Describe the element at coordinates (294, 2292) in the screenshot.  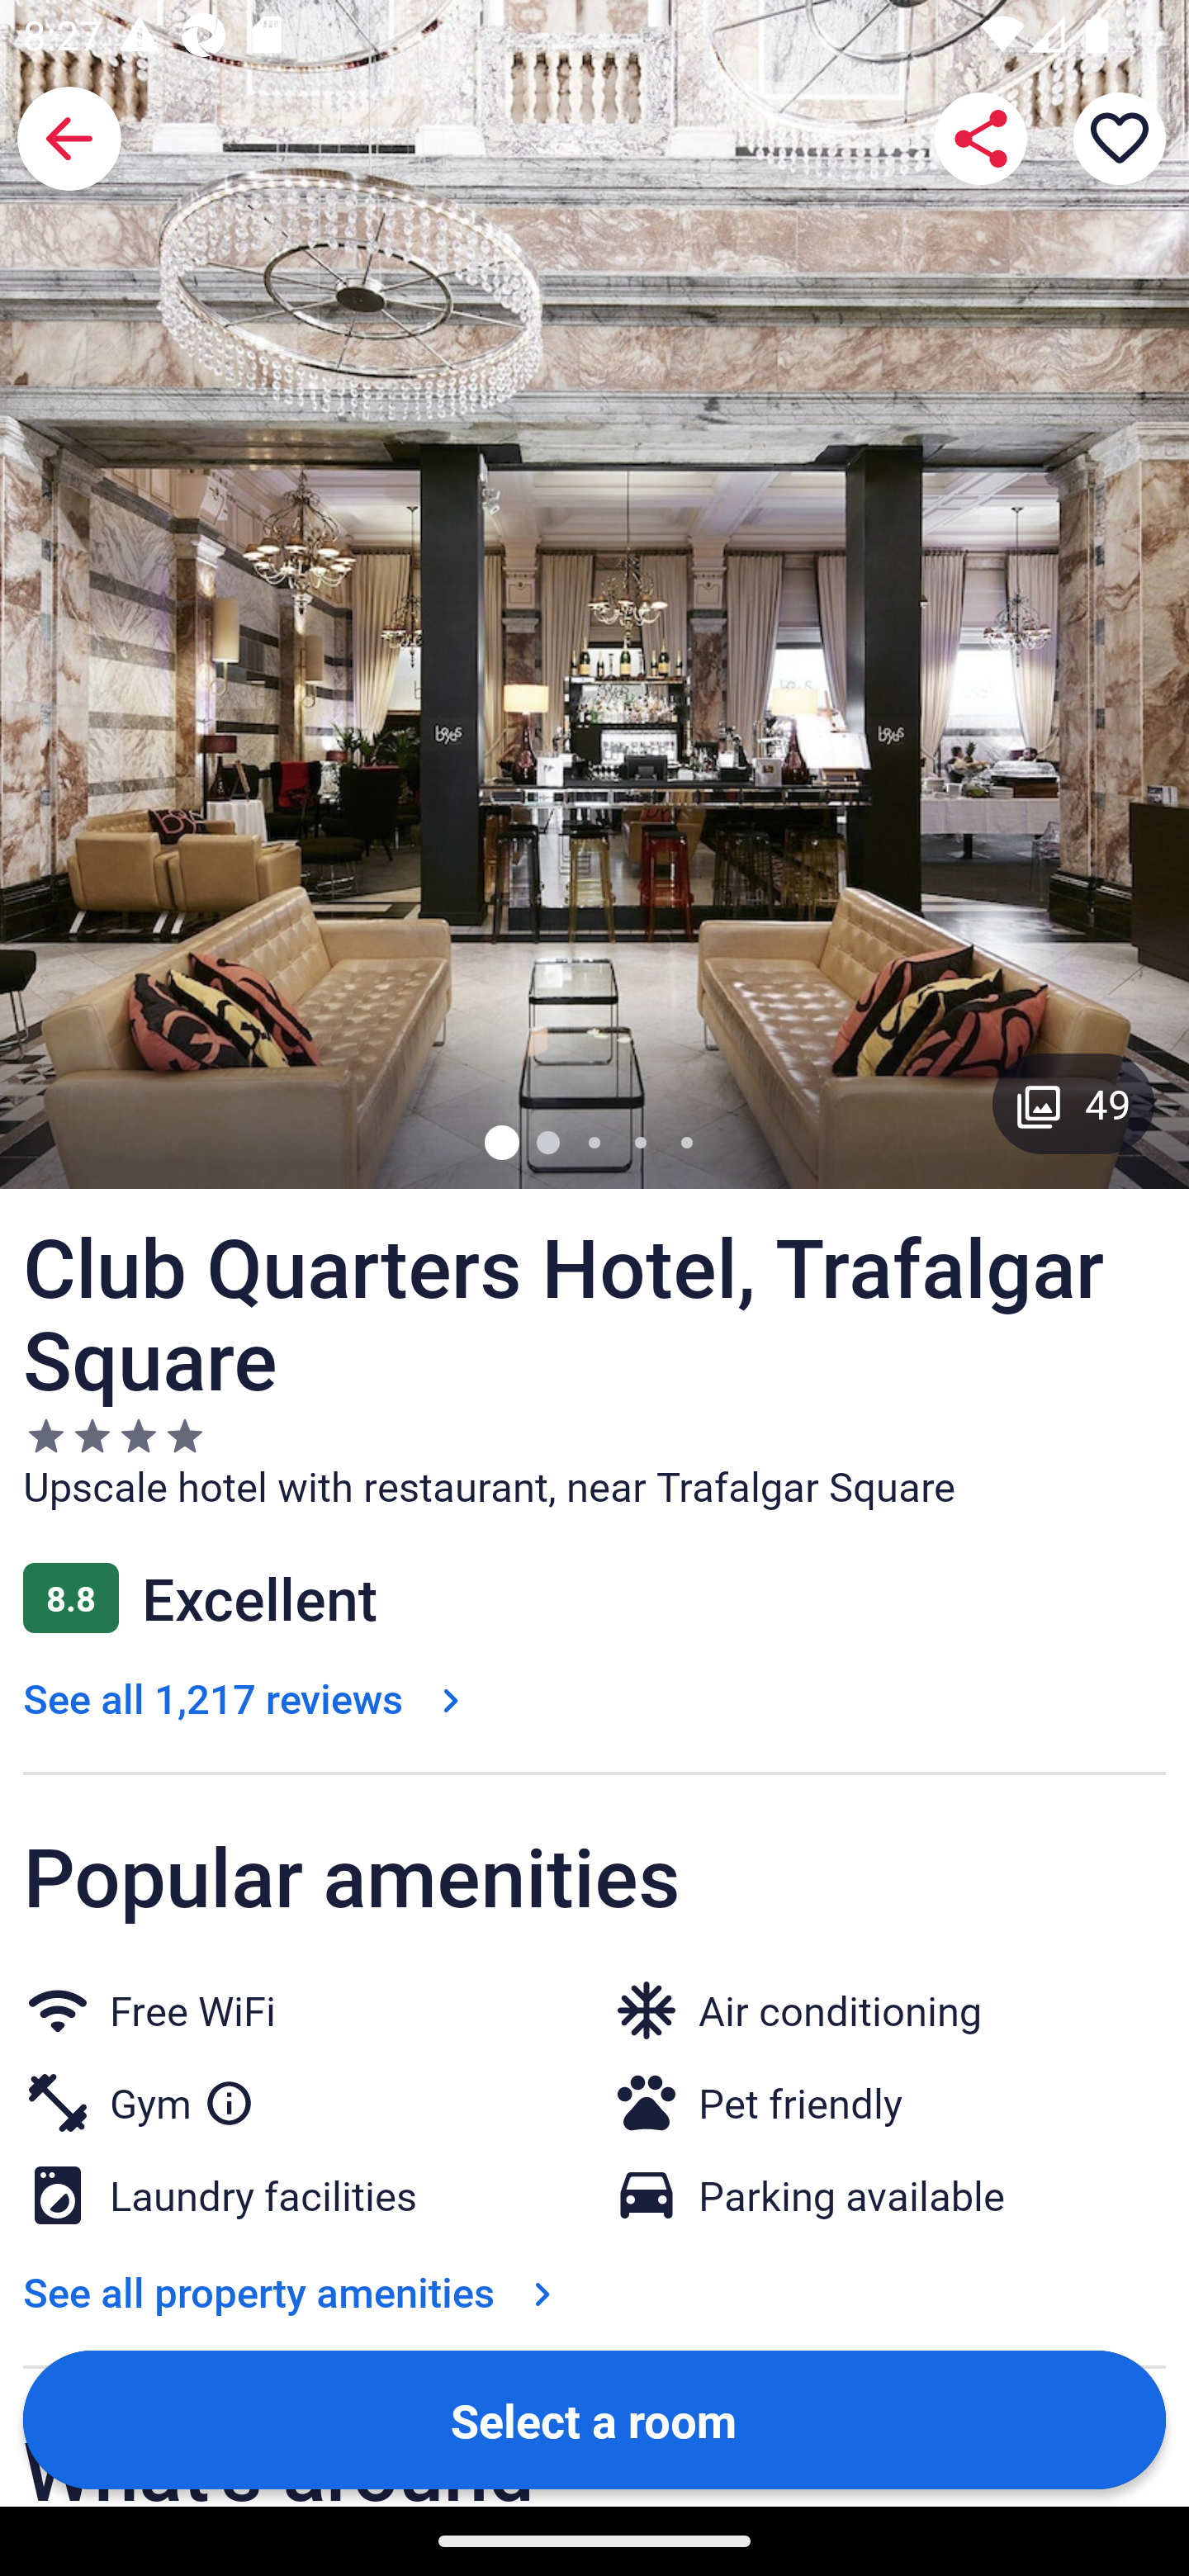
I see `See all property amenities` at that location.